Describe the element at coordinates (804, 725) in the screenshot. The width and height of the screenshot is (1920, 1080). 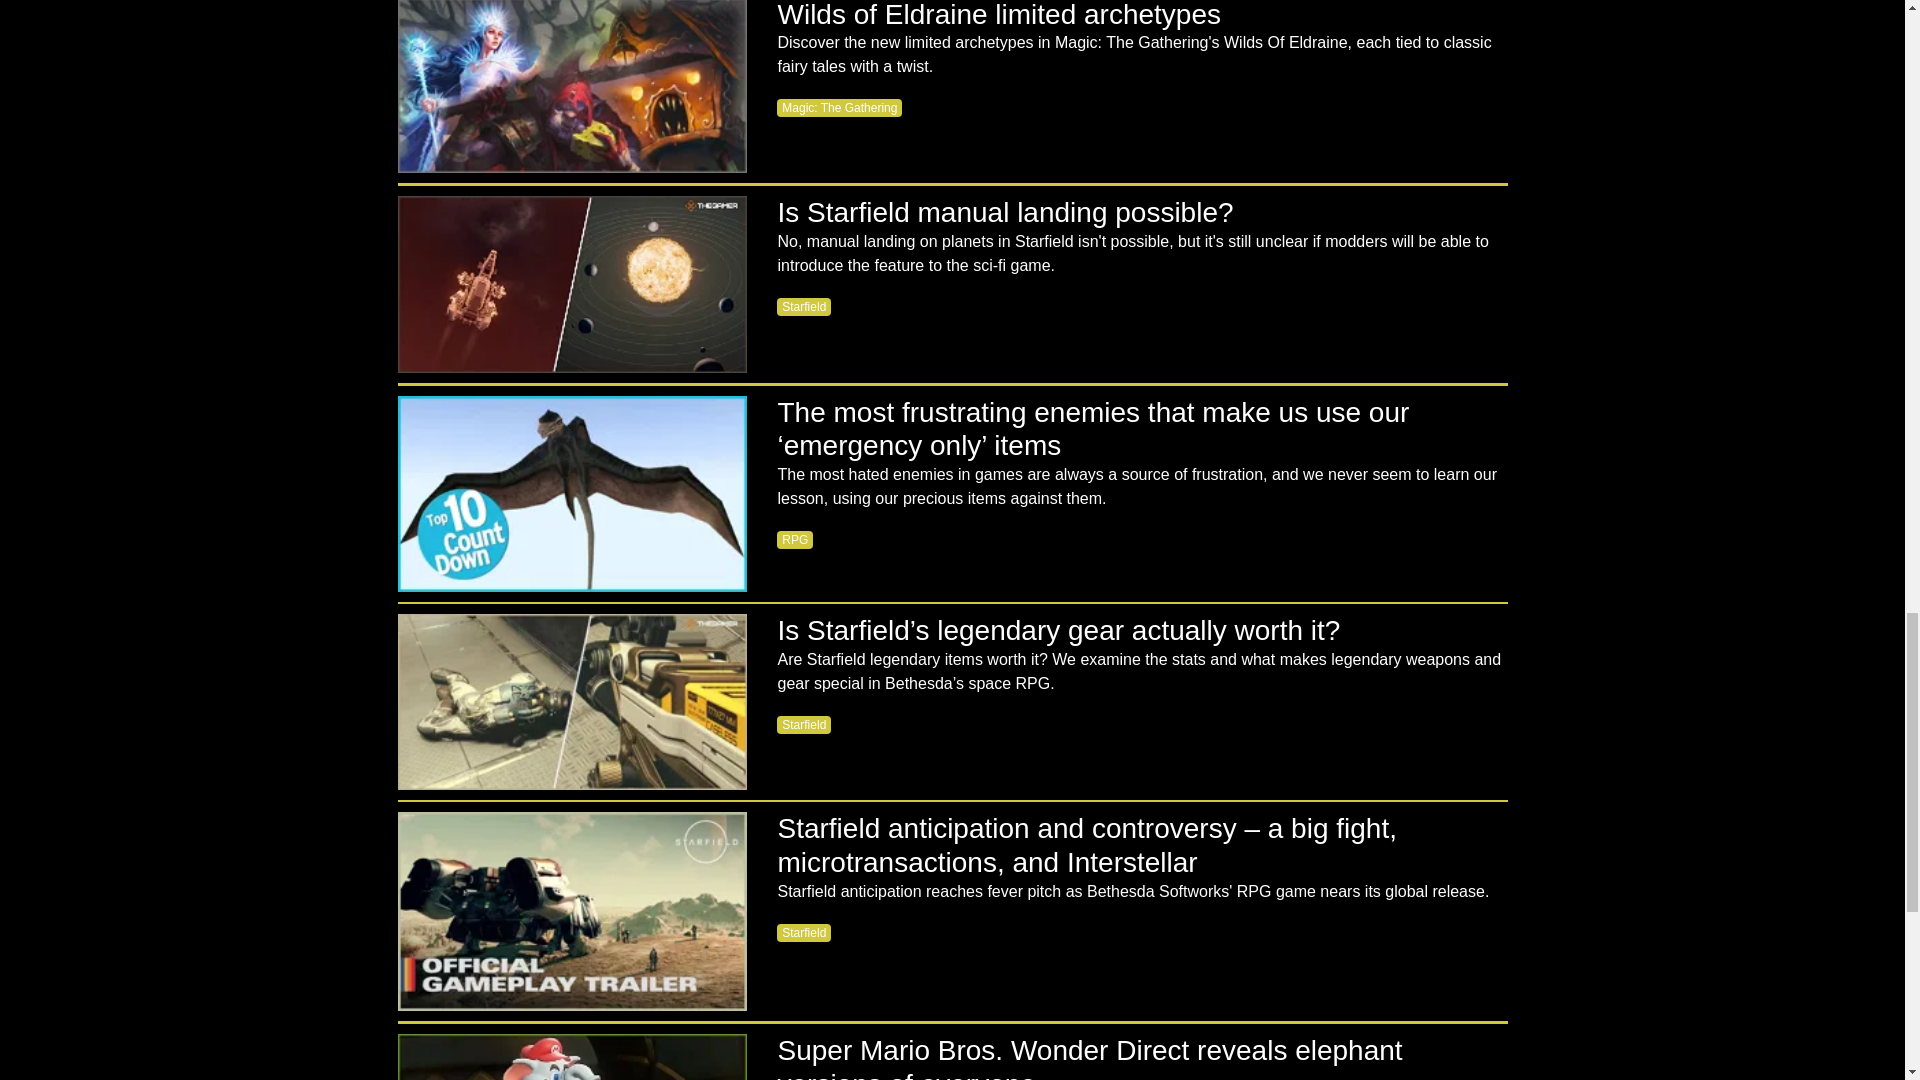
I see `Starfield` at that location.